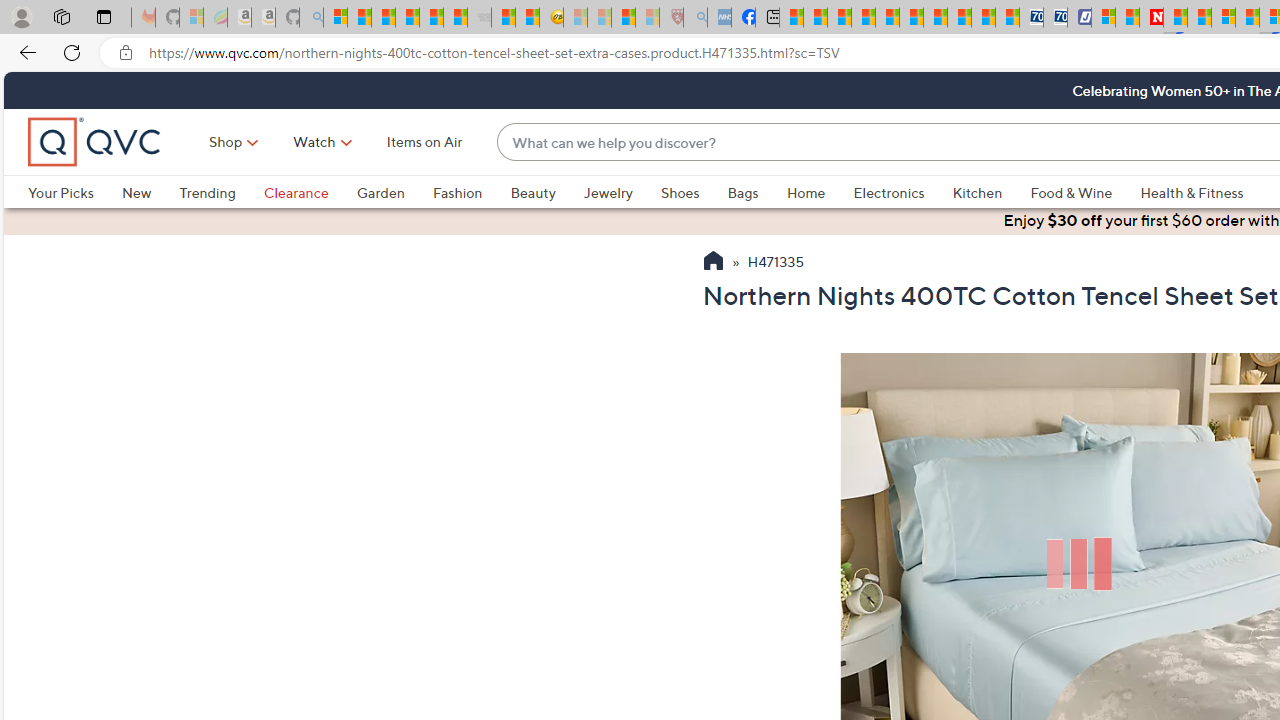  What do you see at coordinates (1152, 18) in the screenshot?
I see `Latest Politics News & Archive | Newsweek.com` at bounding box center [1152, 18].